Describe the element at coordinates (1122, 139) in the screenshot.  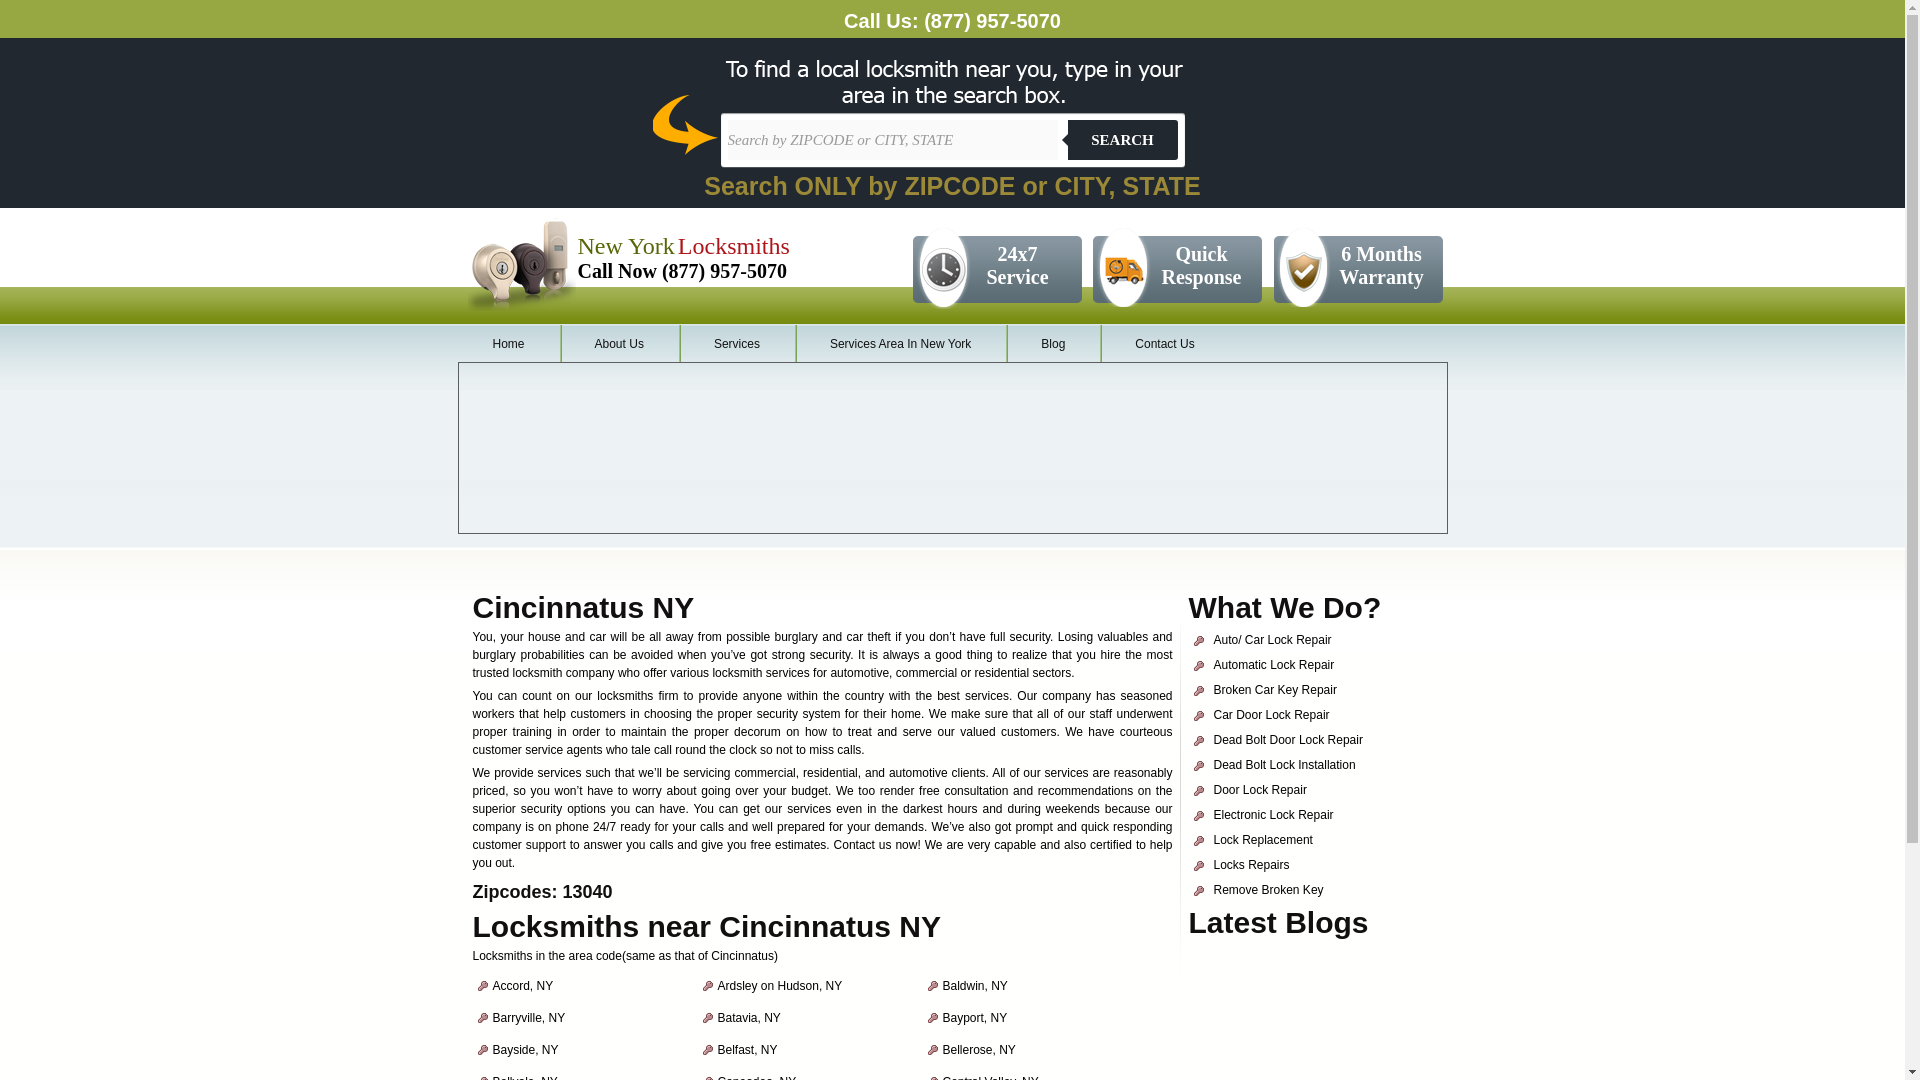
I see `SEARCH` at that location.